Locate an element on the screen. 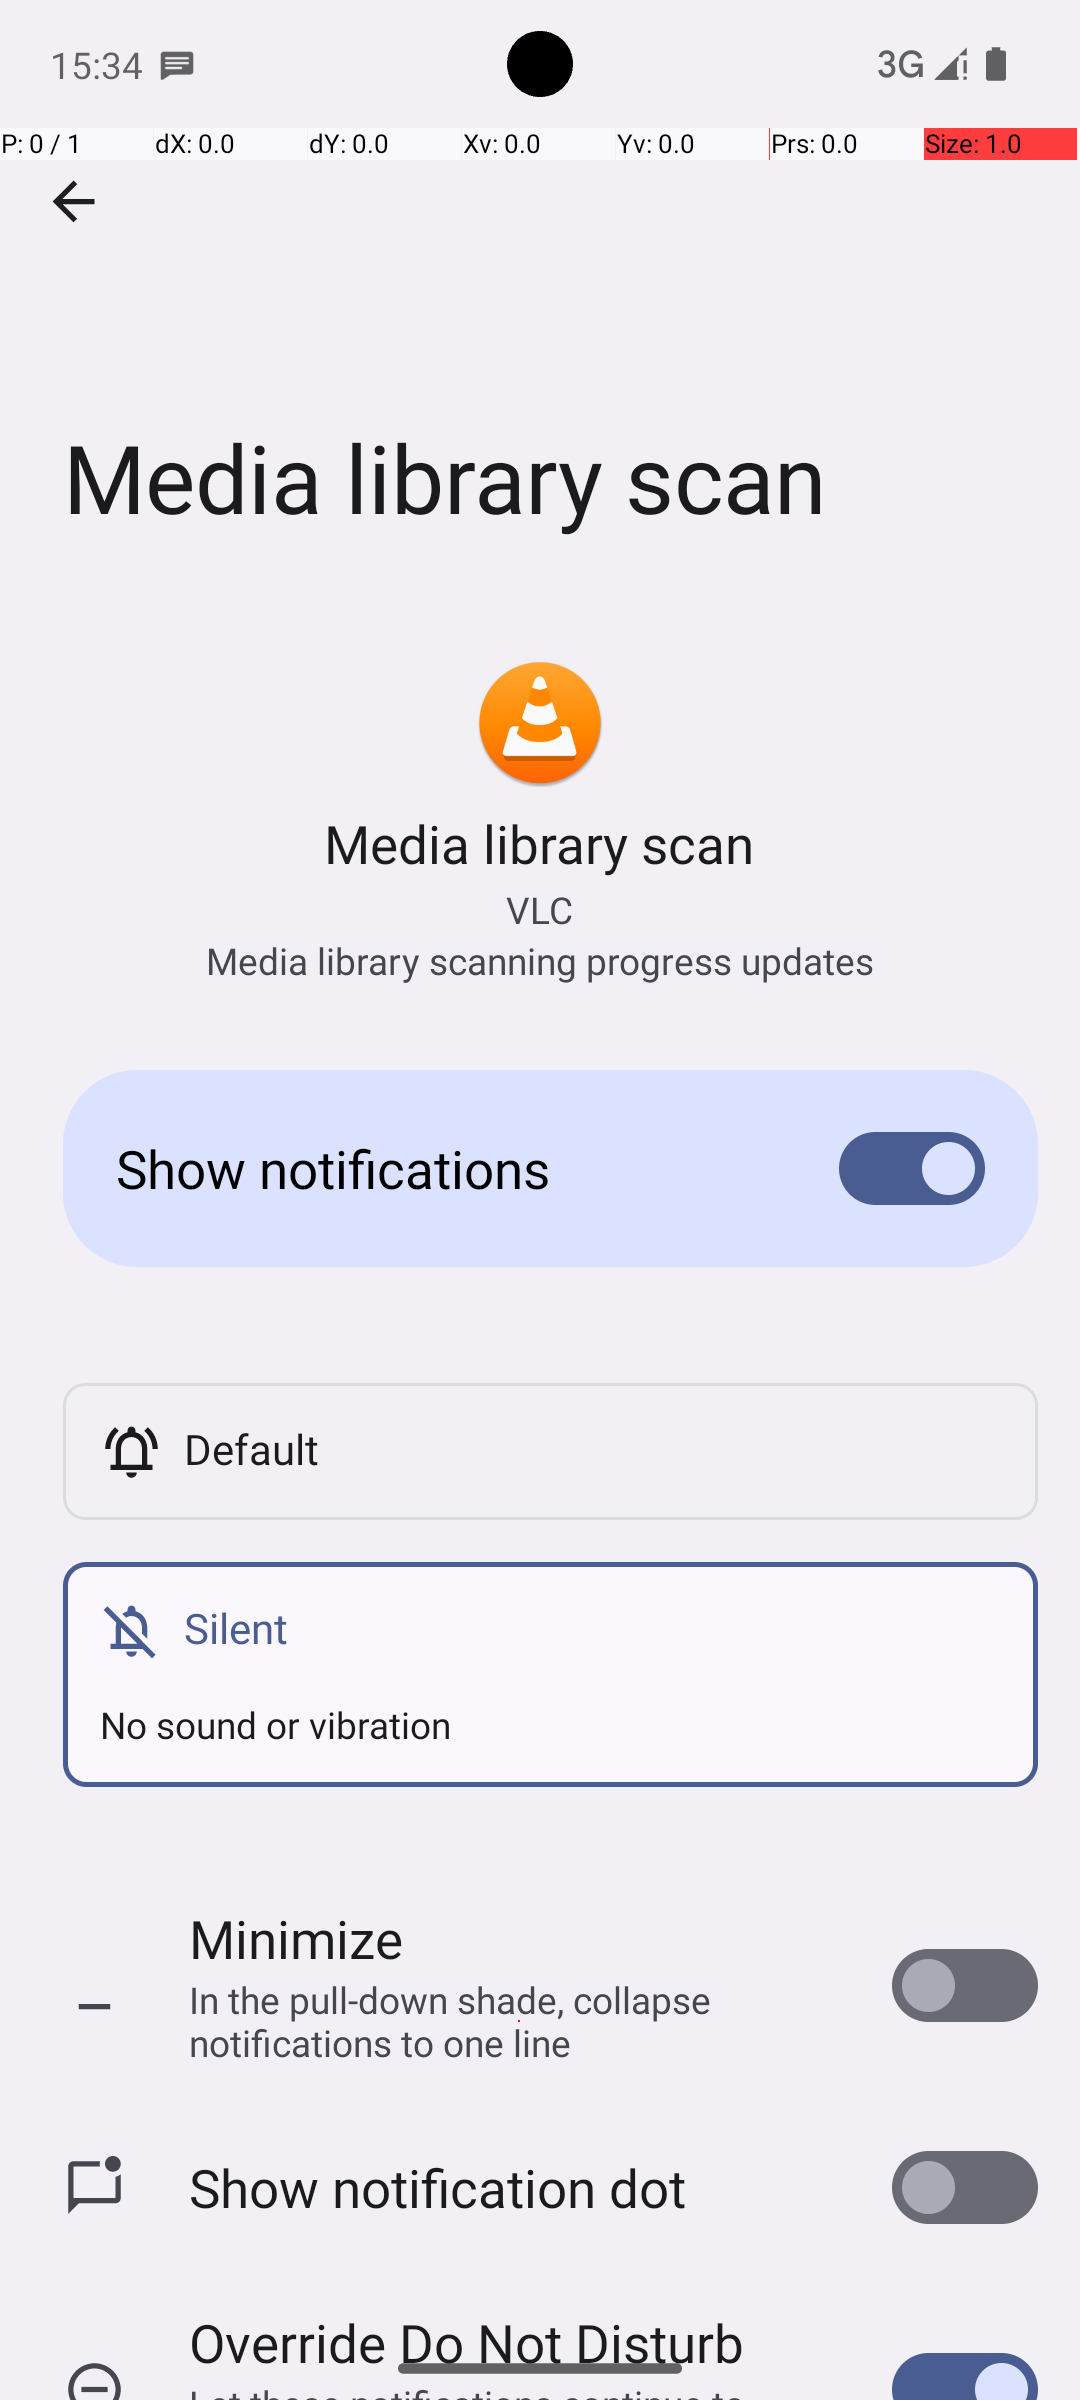  No sound or vibration is located at coordinates (550, 1706).